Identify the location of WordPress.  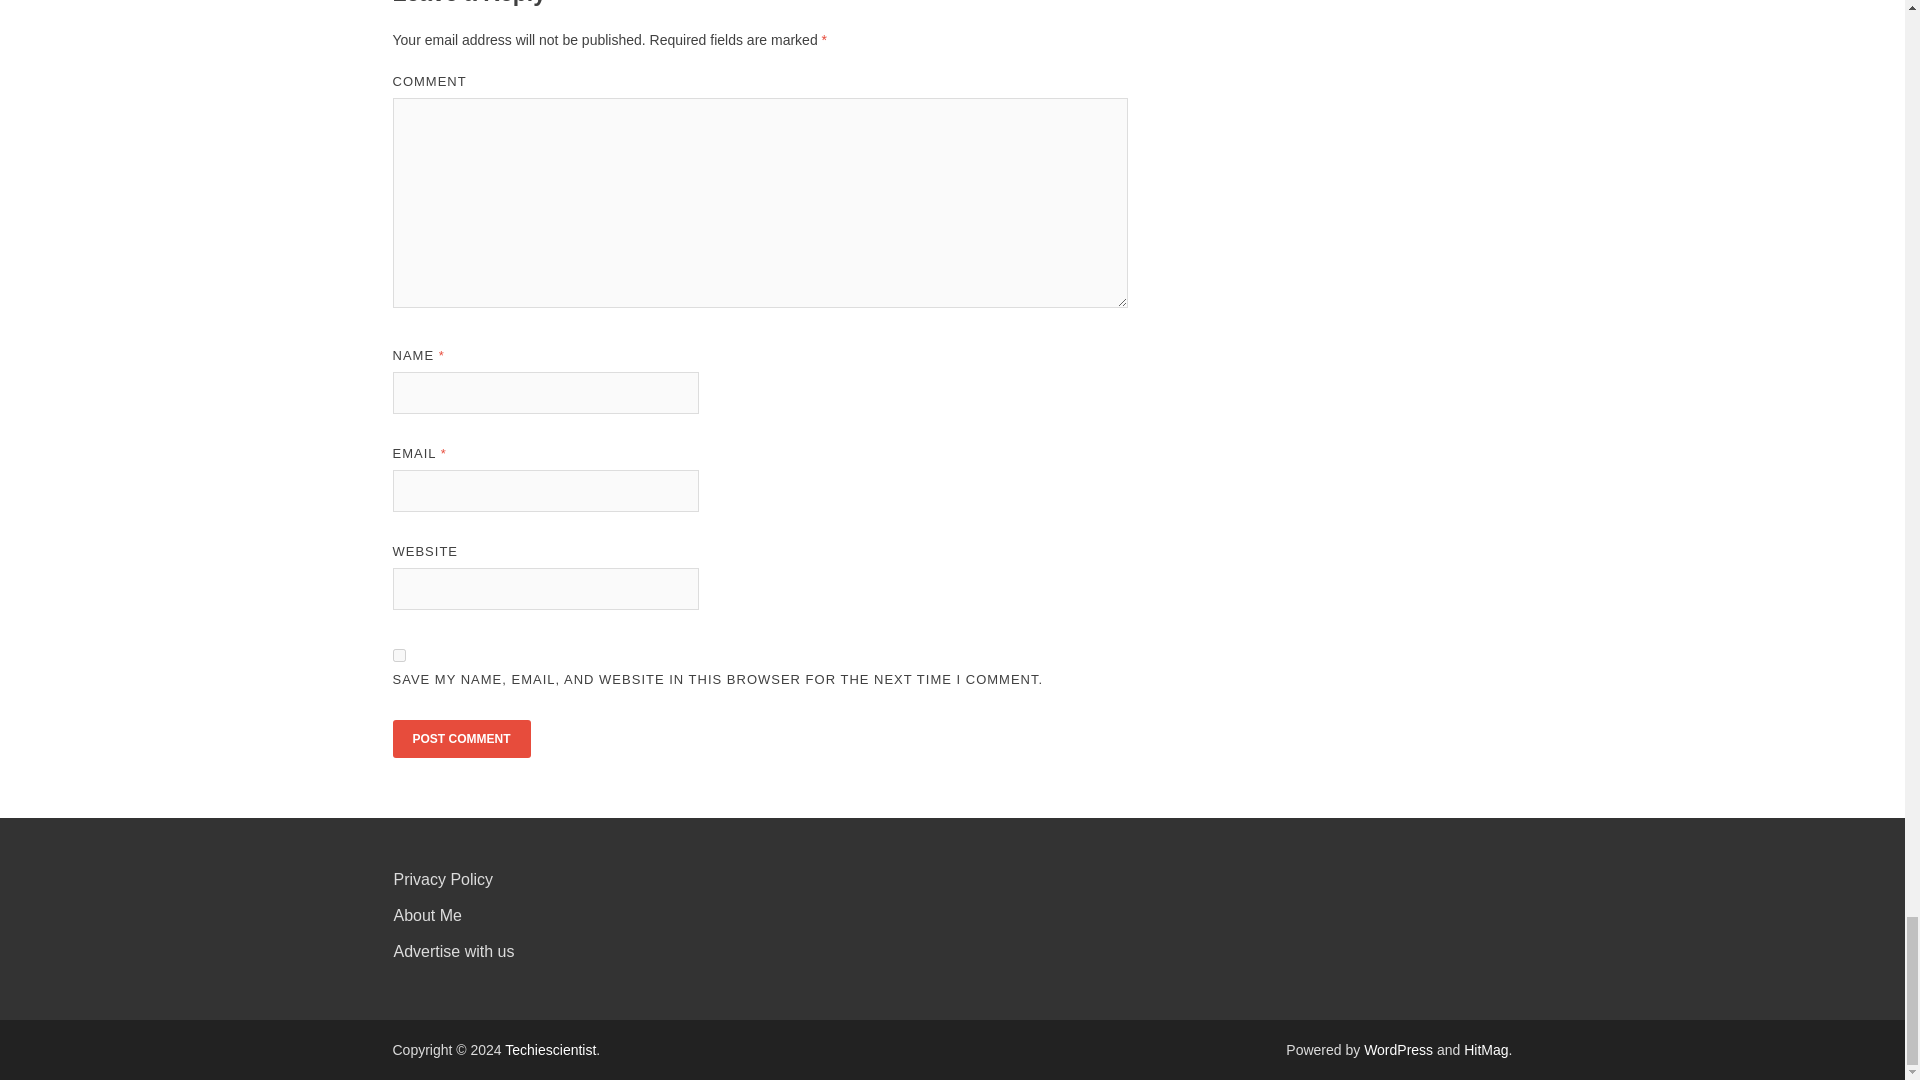
(1398, 1050).